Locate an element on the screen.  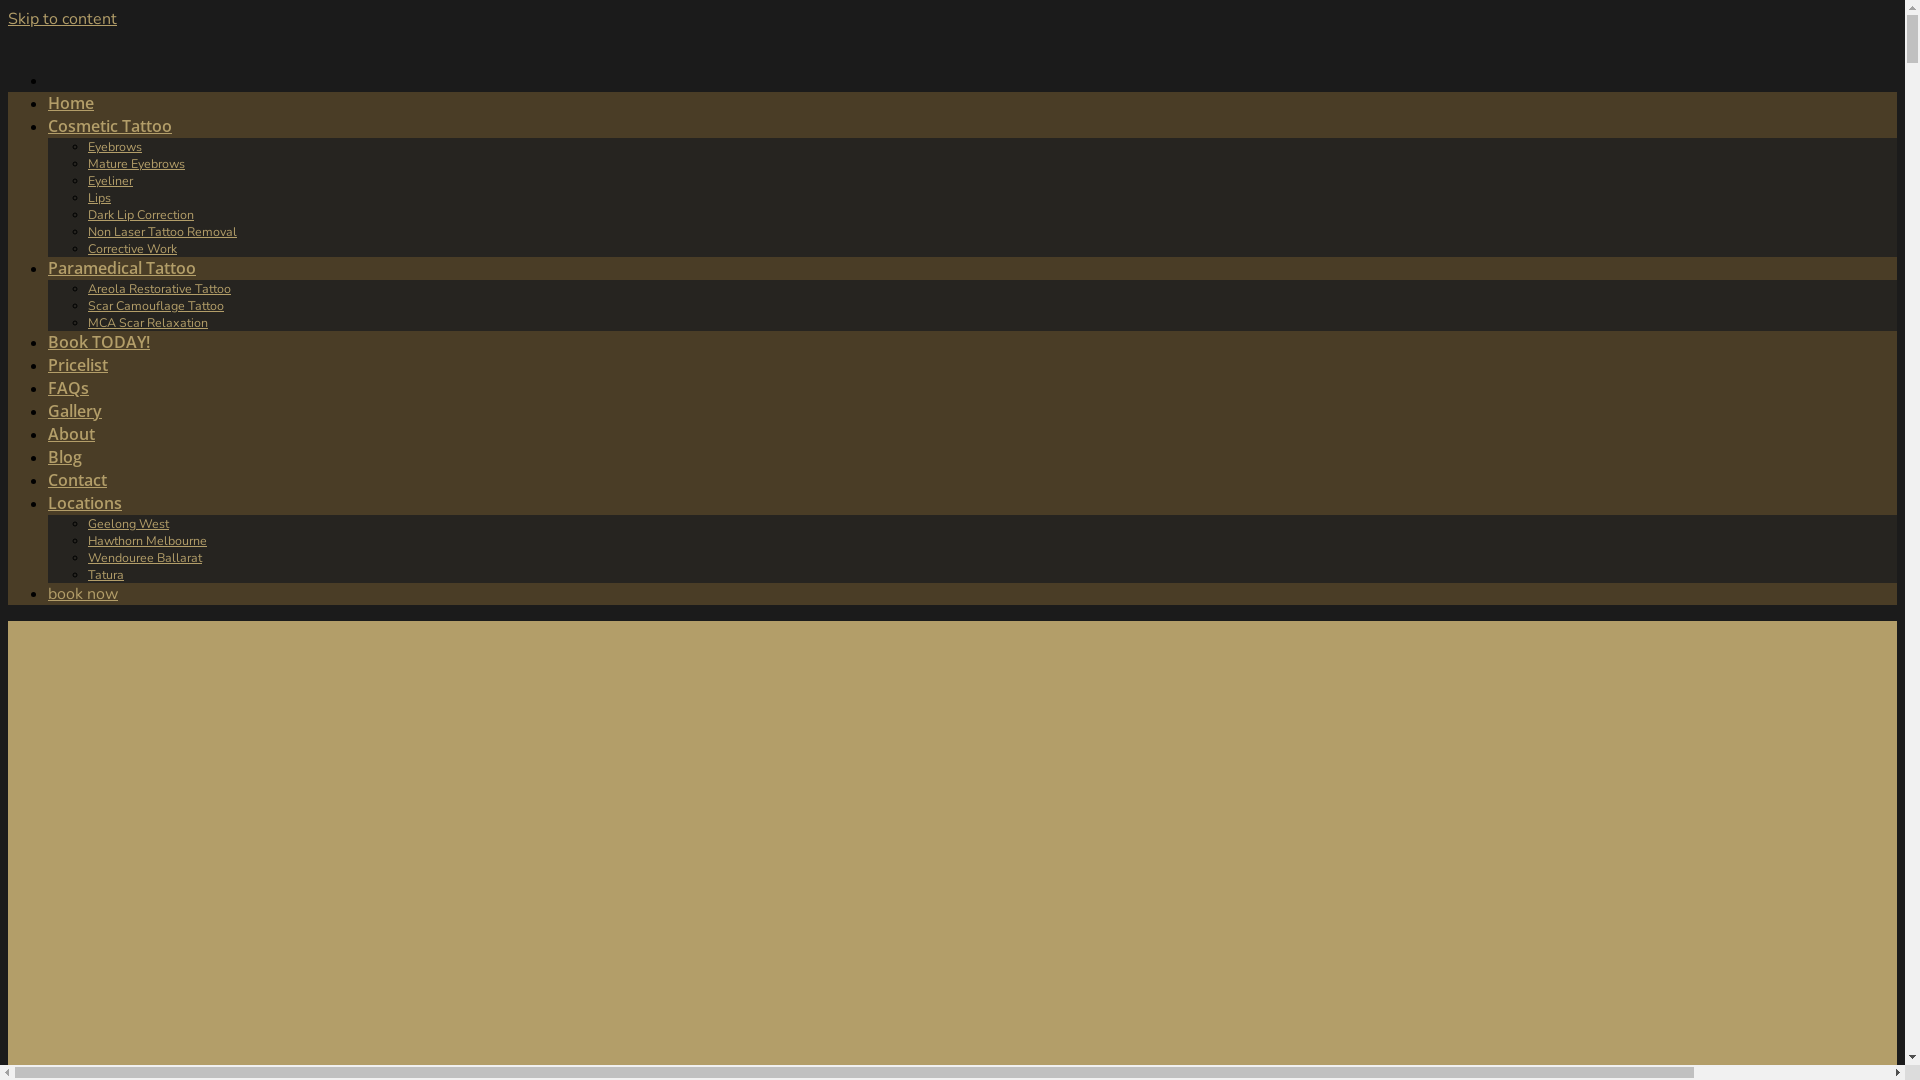
Skip to content is located at coordinates (62, 19).